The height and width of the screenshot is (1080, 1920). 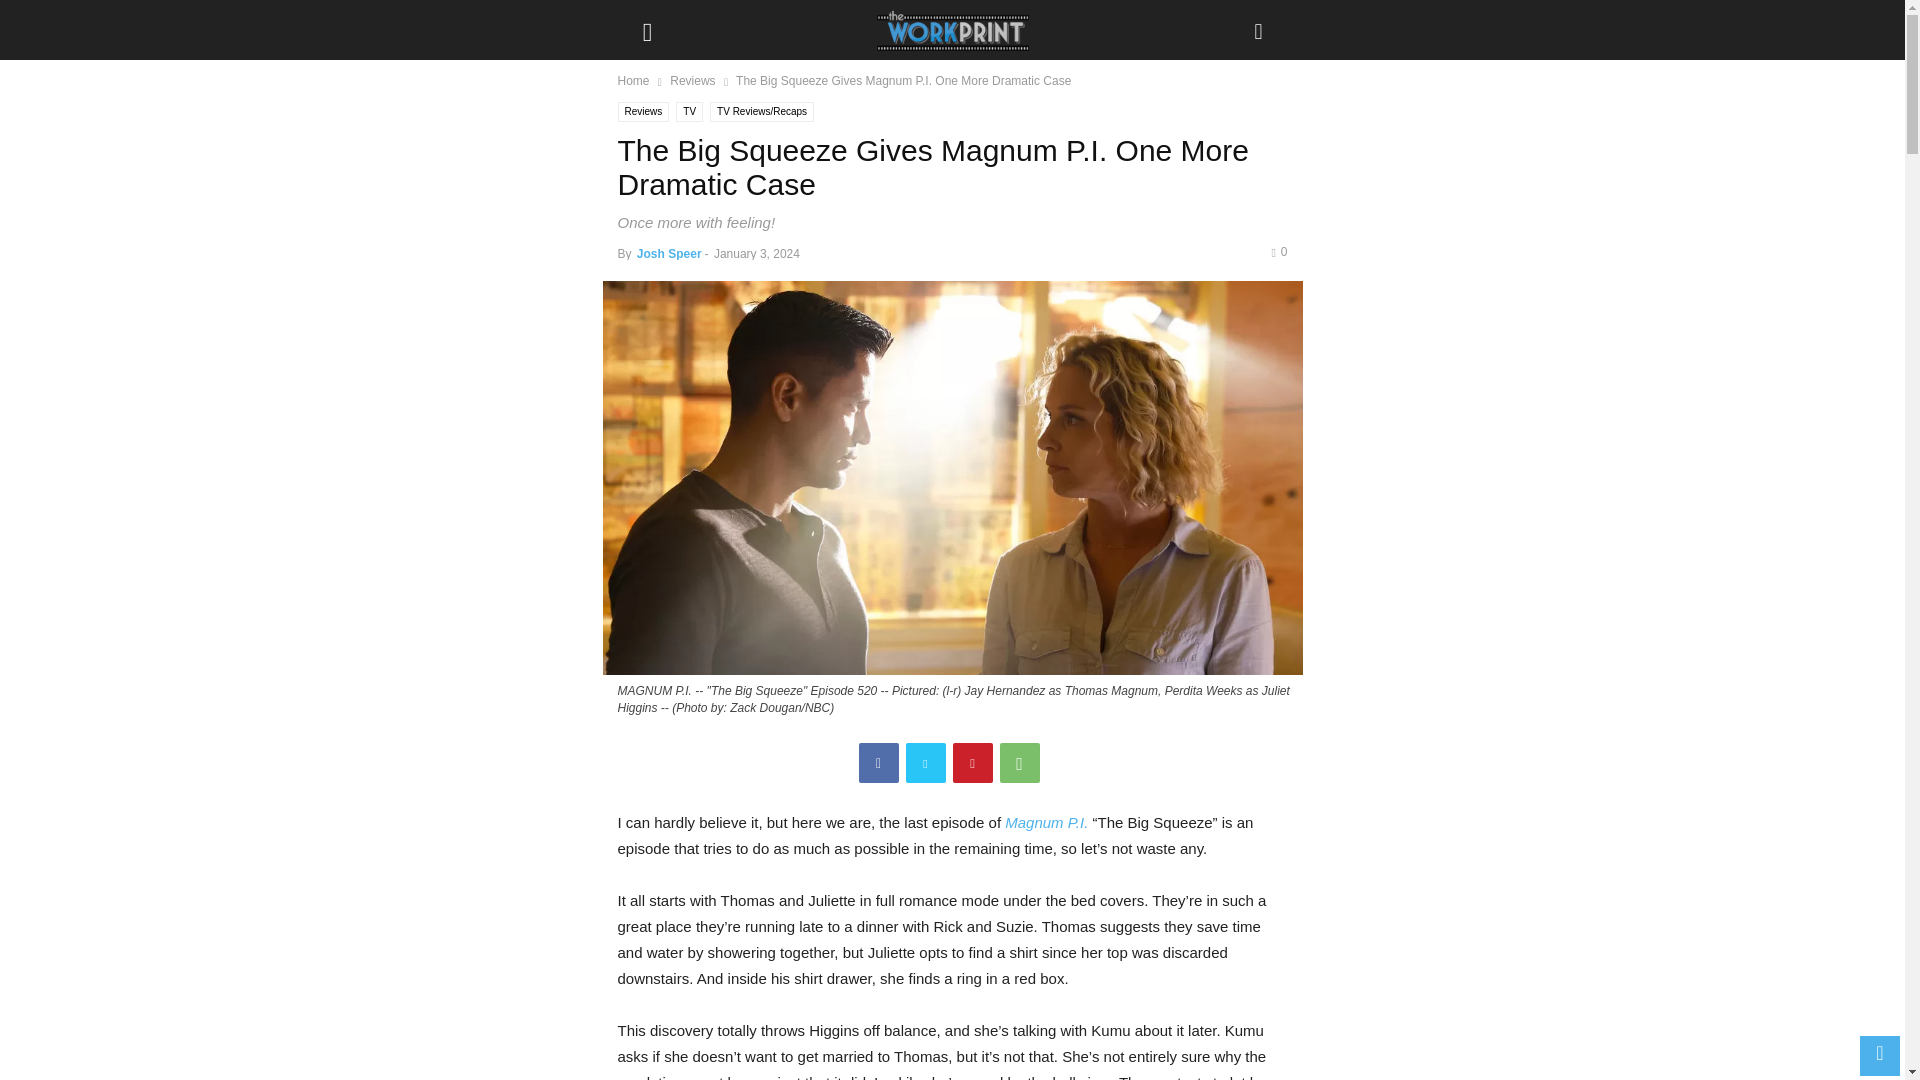 What do you see at coordinates (926, 763) in the screenshot?
I see `Twitter` at bounding box center [926, 763].